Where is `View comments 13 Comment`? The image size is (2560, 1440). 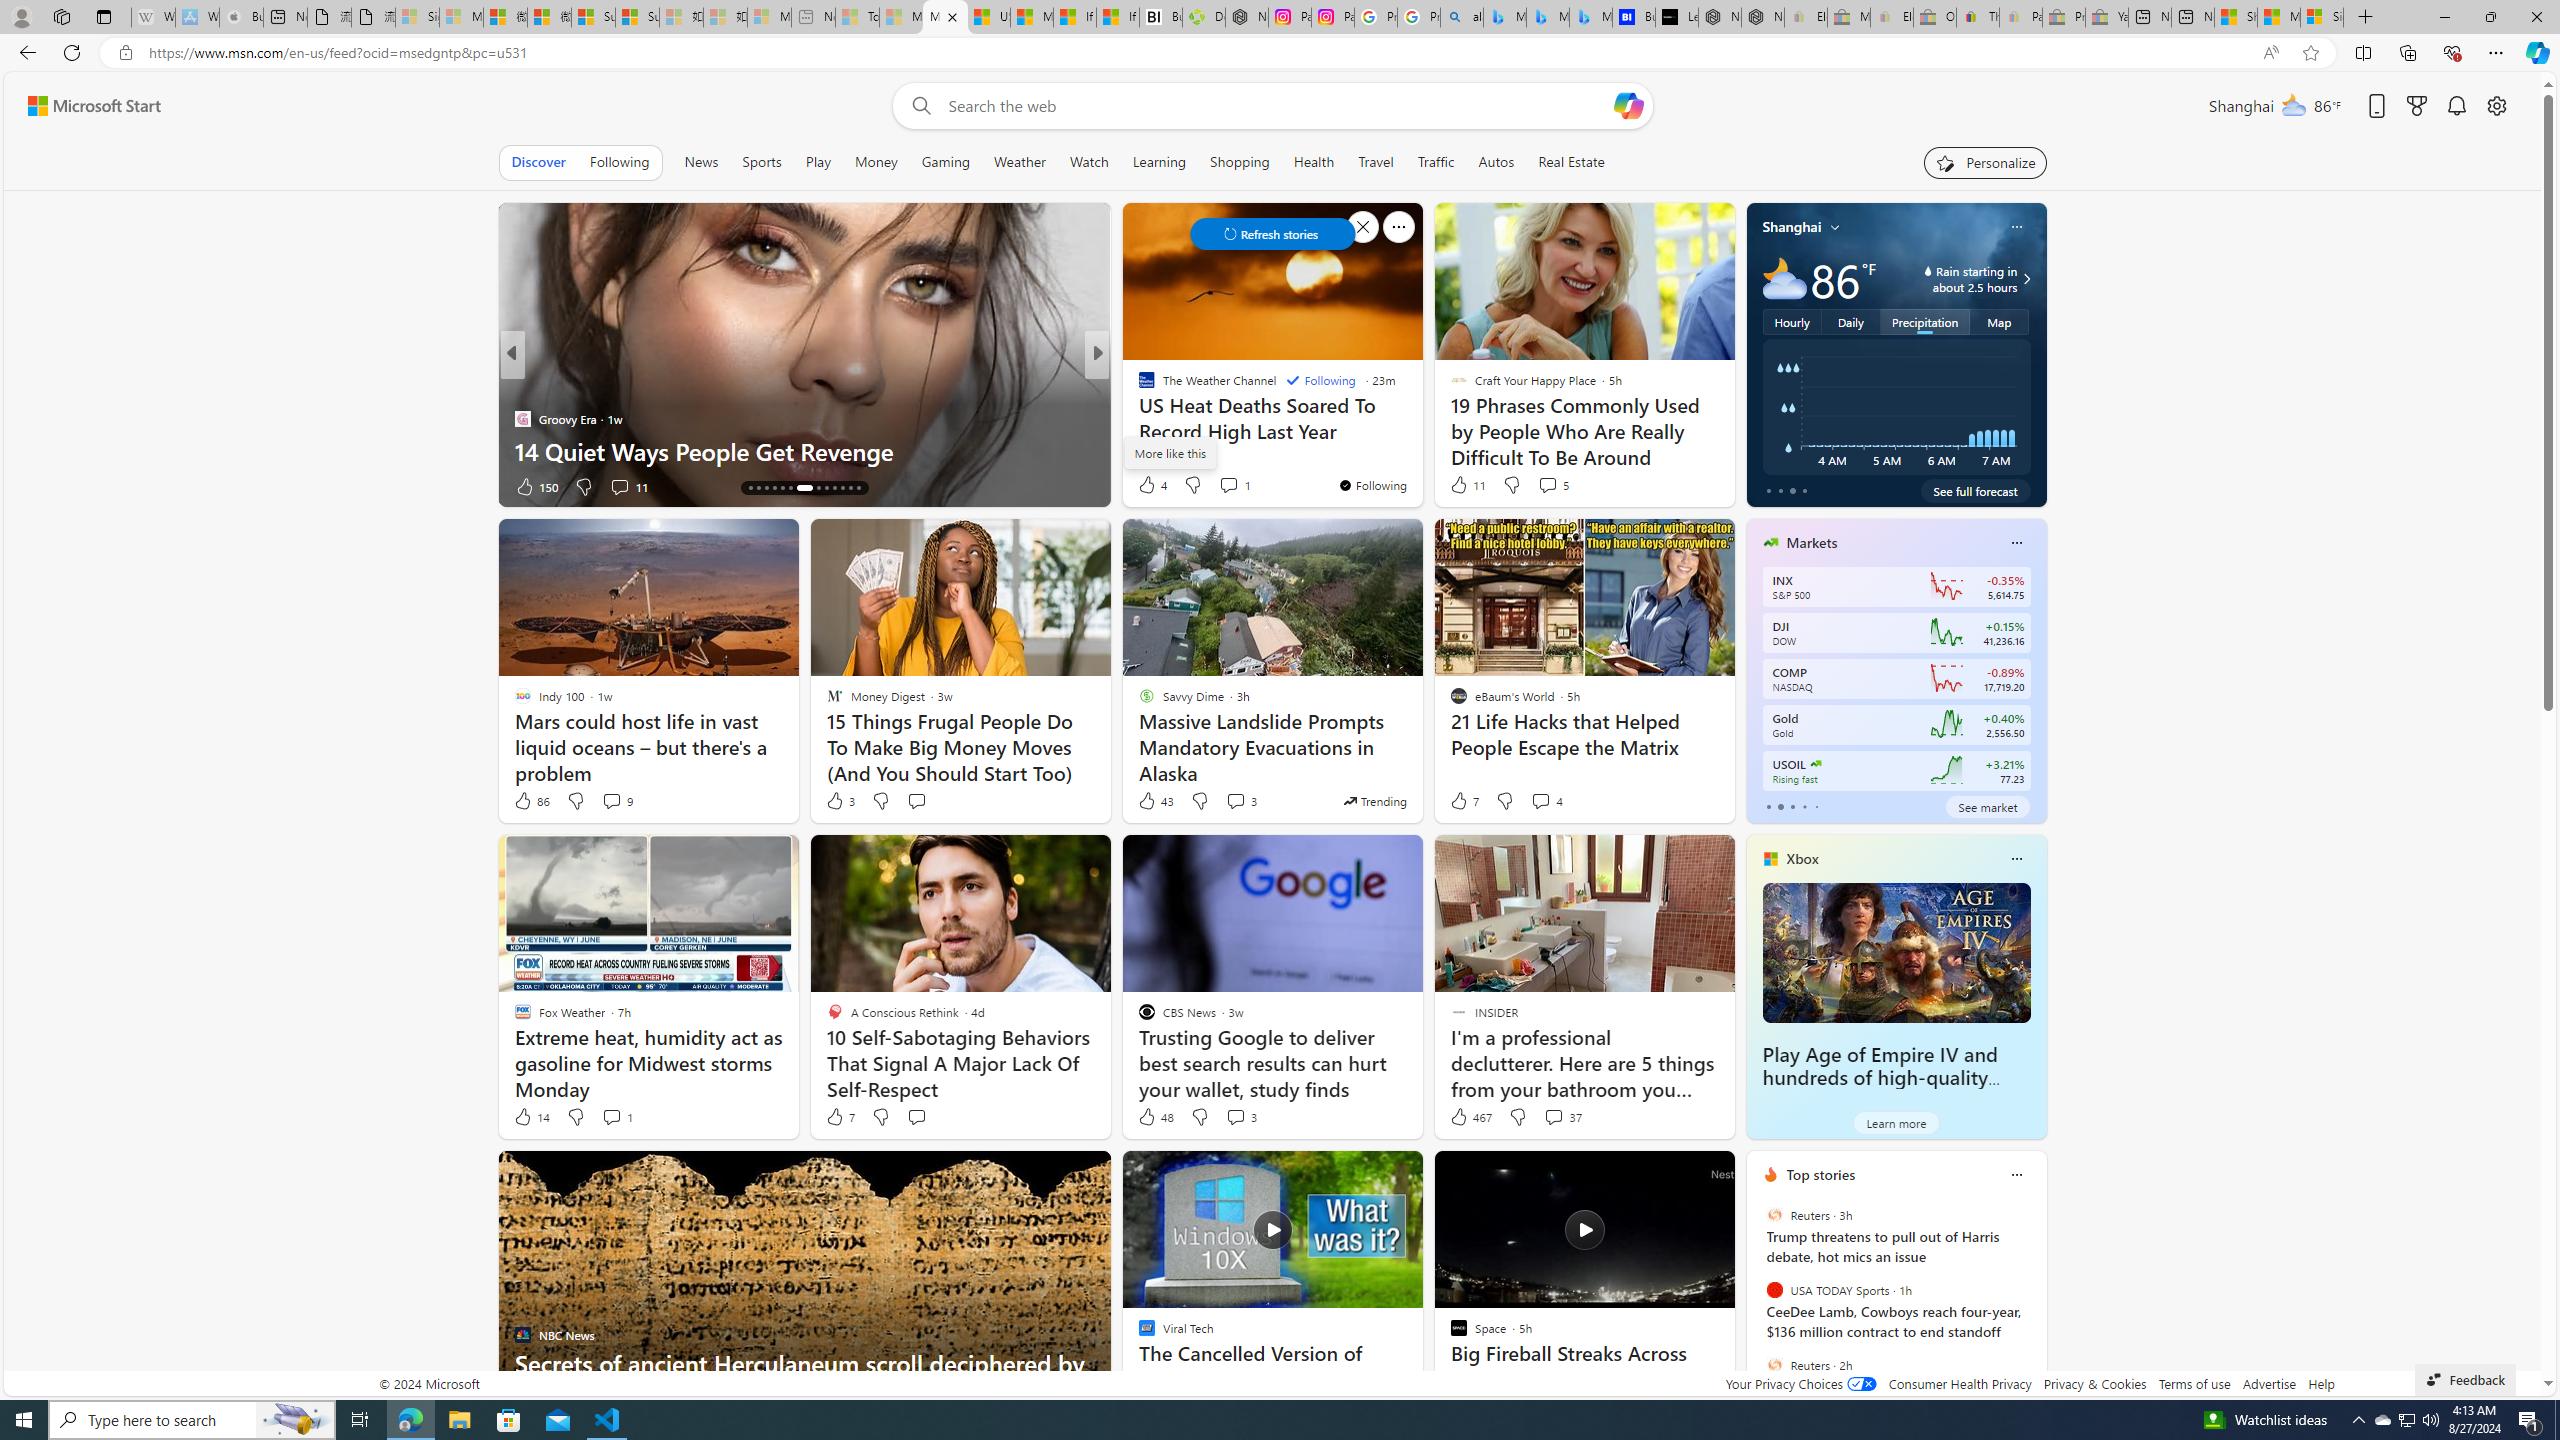
View comments 13 Comment is located at coordinates (12, 486).